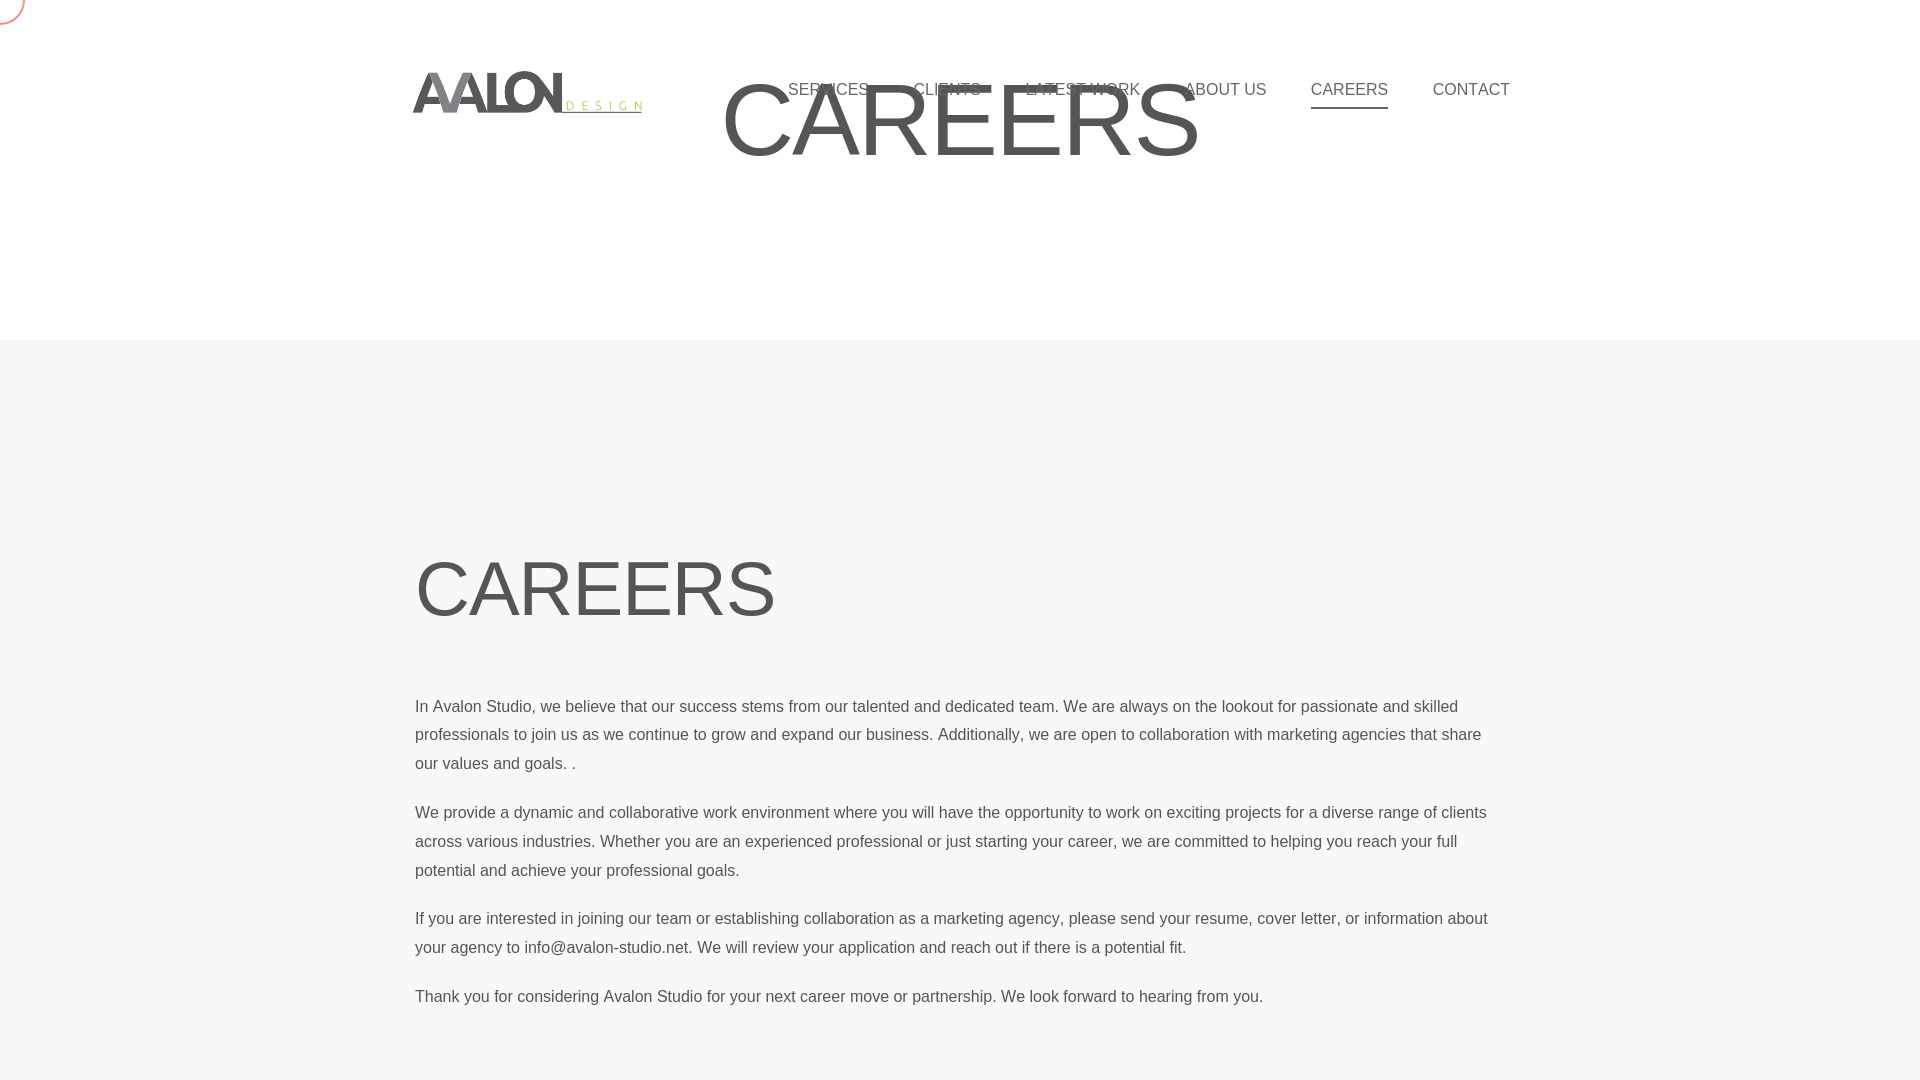  I want to click on CLIENTS, so click(946, 90).